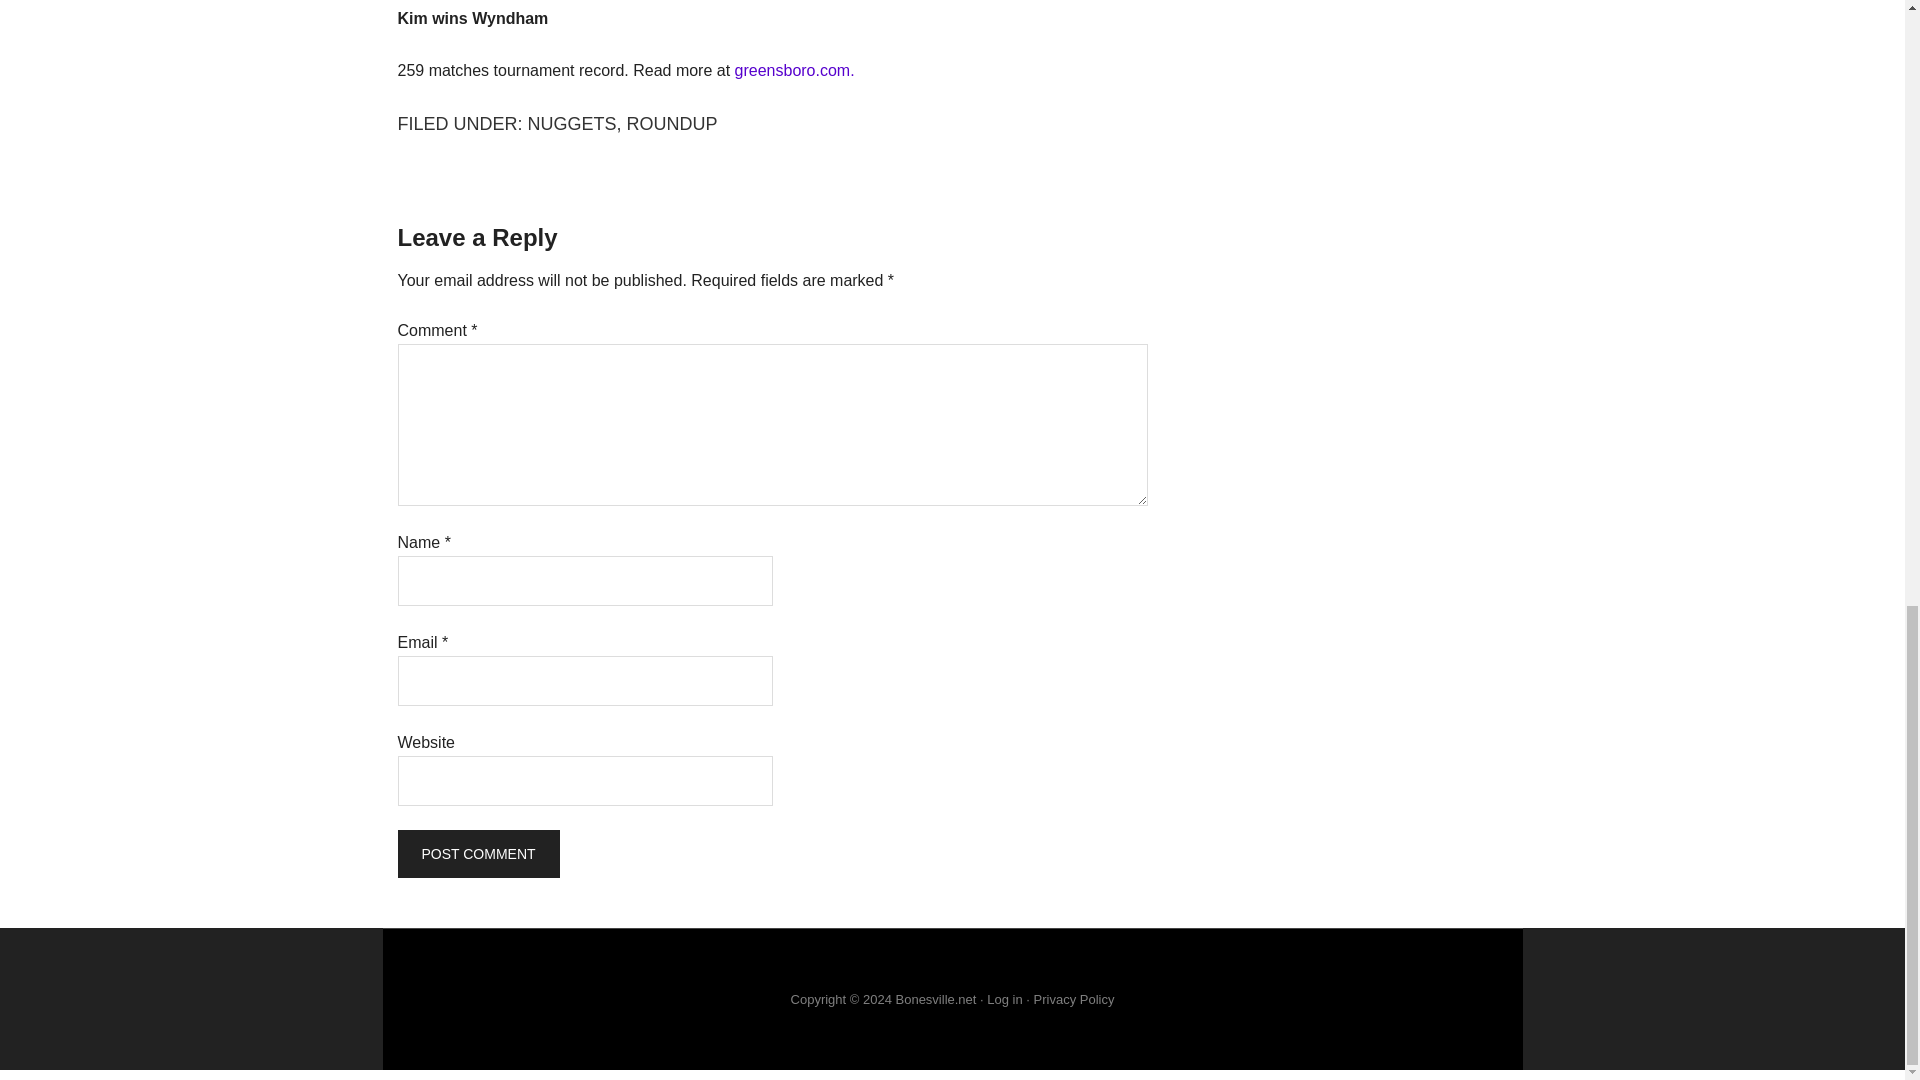  I want to click on greensboro.com., so click(794, 70).